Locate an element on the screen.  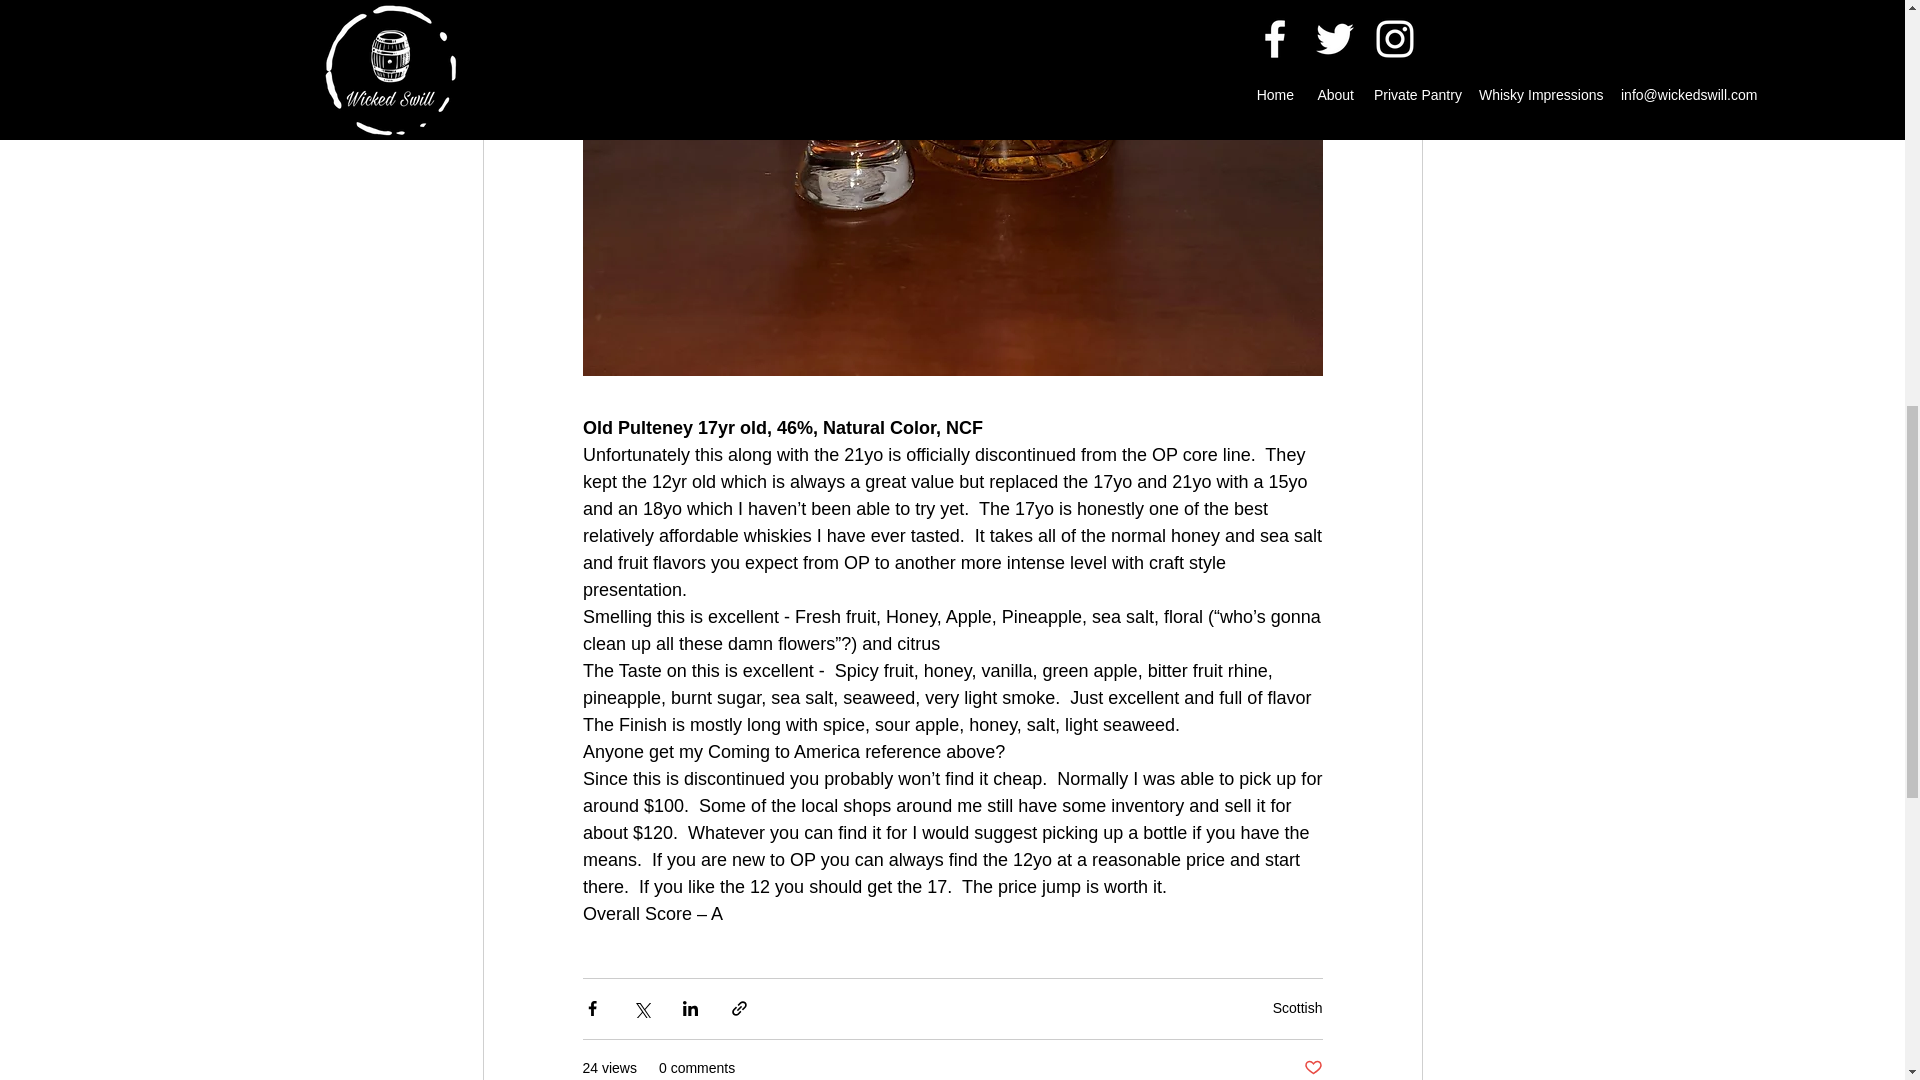
Post not marked as liked is located at coordinates (1312, 1068).